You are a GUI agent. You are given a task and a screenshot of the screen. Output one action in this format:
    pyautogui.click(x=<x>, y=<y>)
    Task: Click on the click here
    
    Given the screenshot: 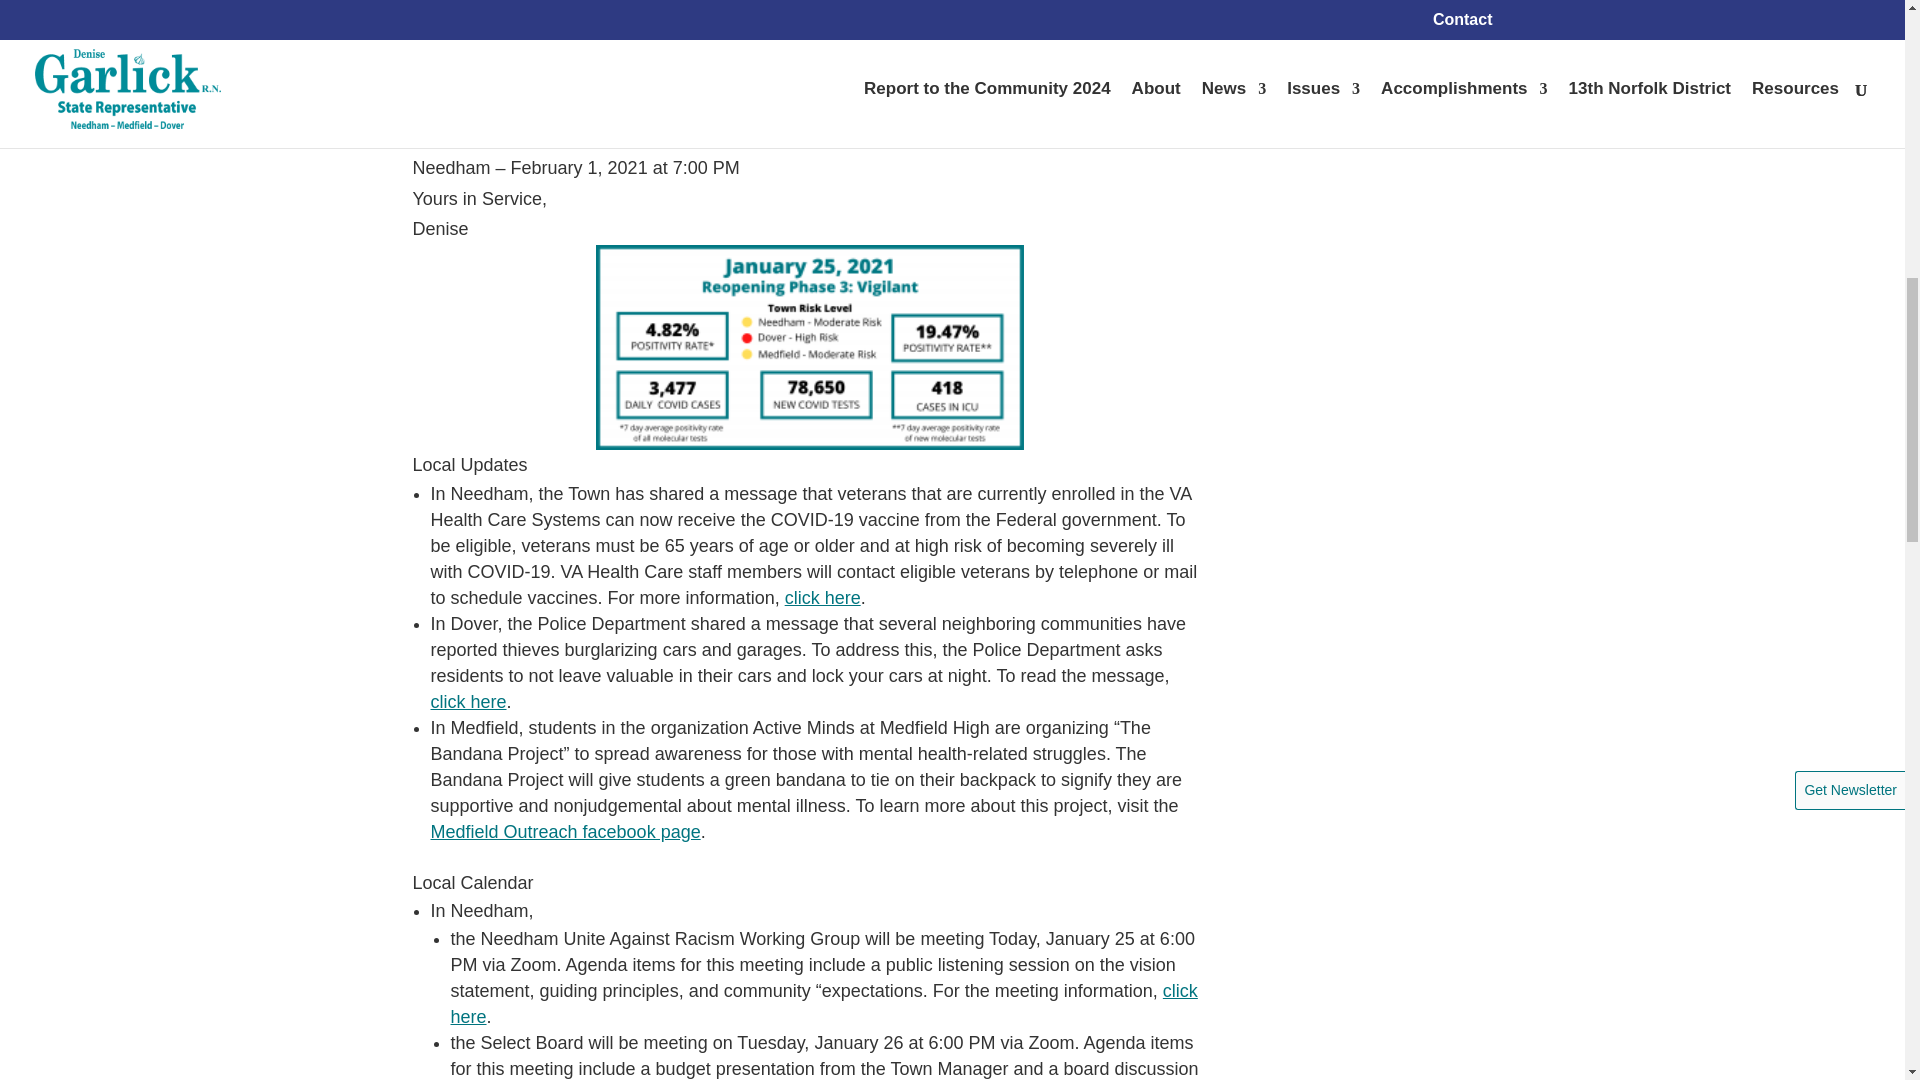 What is the action you would take?
    pyautogui.click(x=822, y=598)
    